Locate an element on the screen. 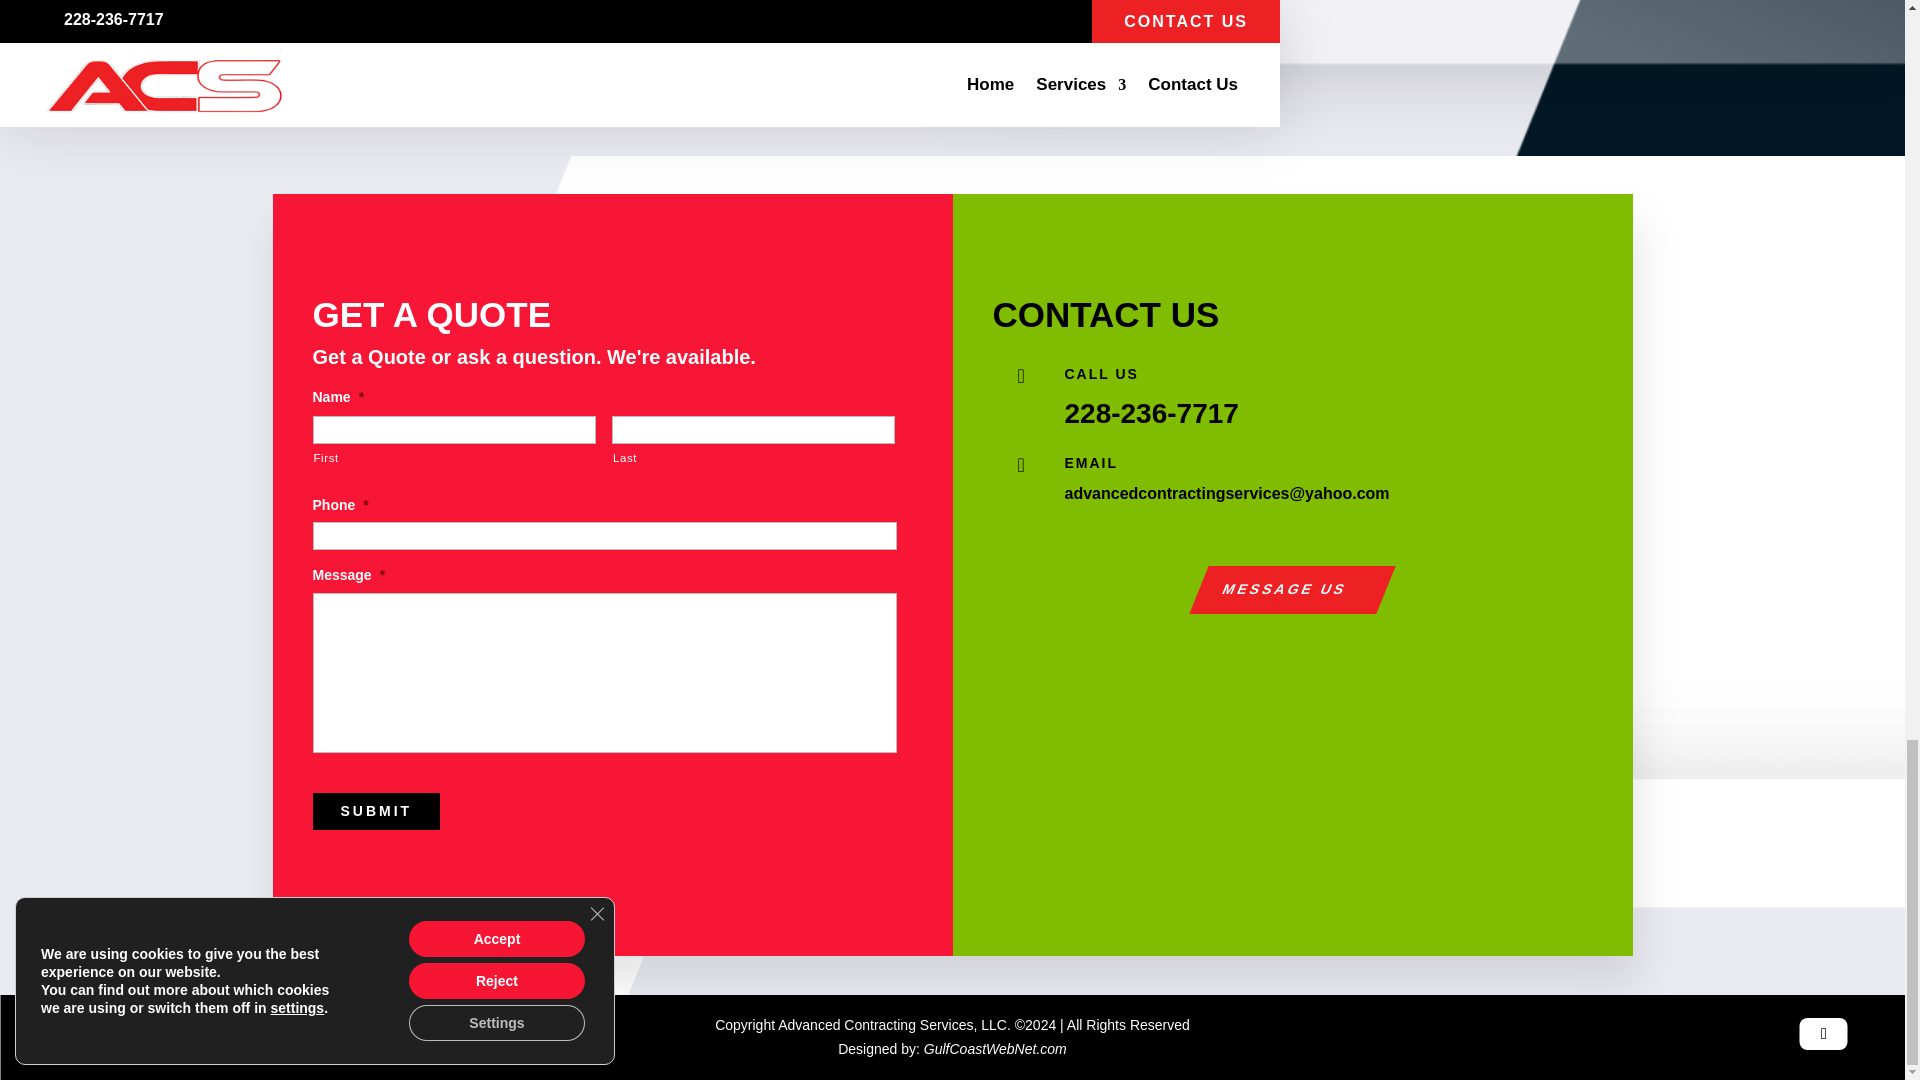 This screenshot has height=1080, width=1920. SUBMIT is located at coordinates (375, 811).